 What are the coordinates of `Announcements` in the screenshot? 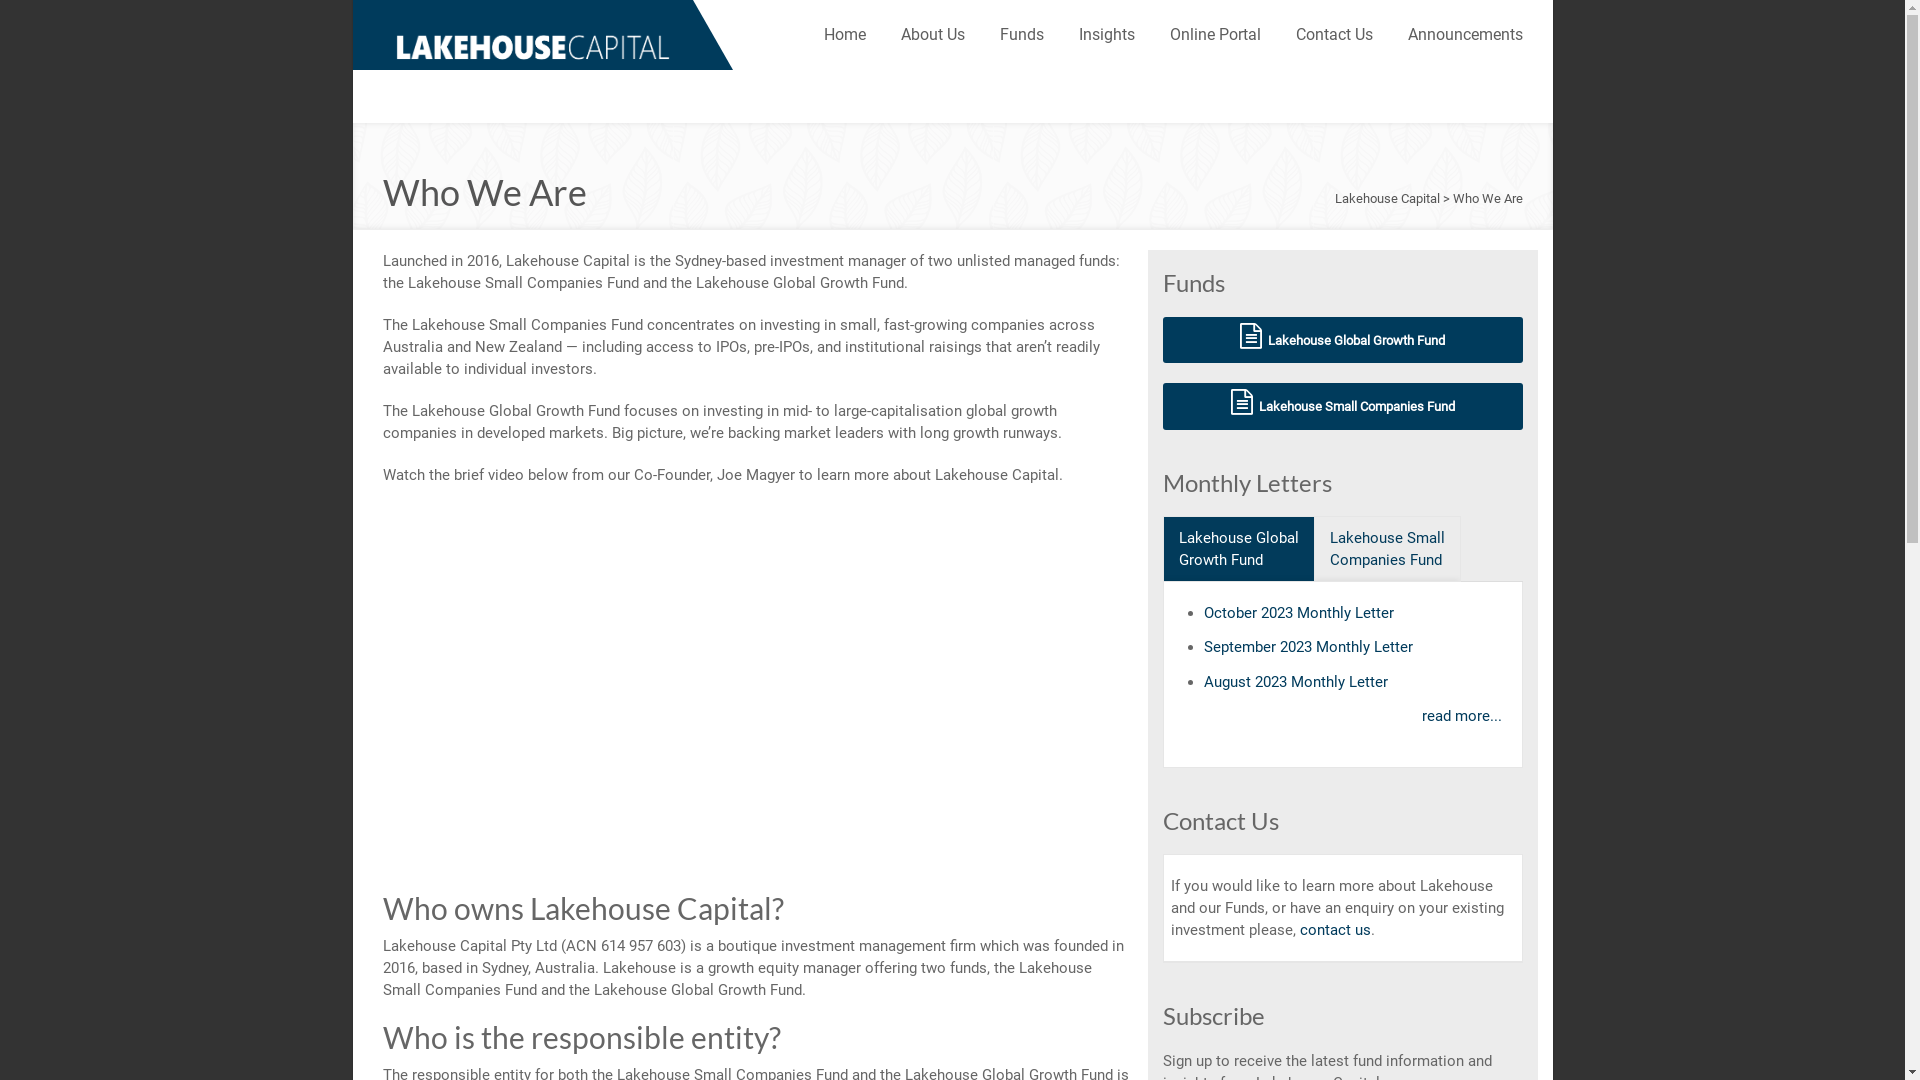 It's located at (1466, 35).